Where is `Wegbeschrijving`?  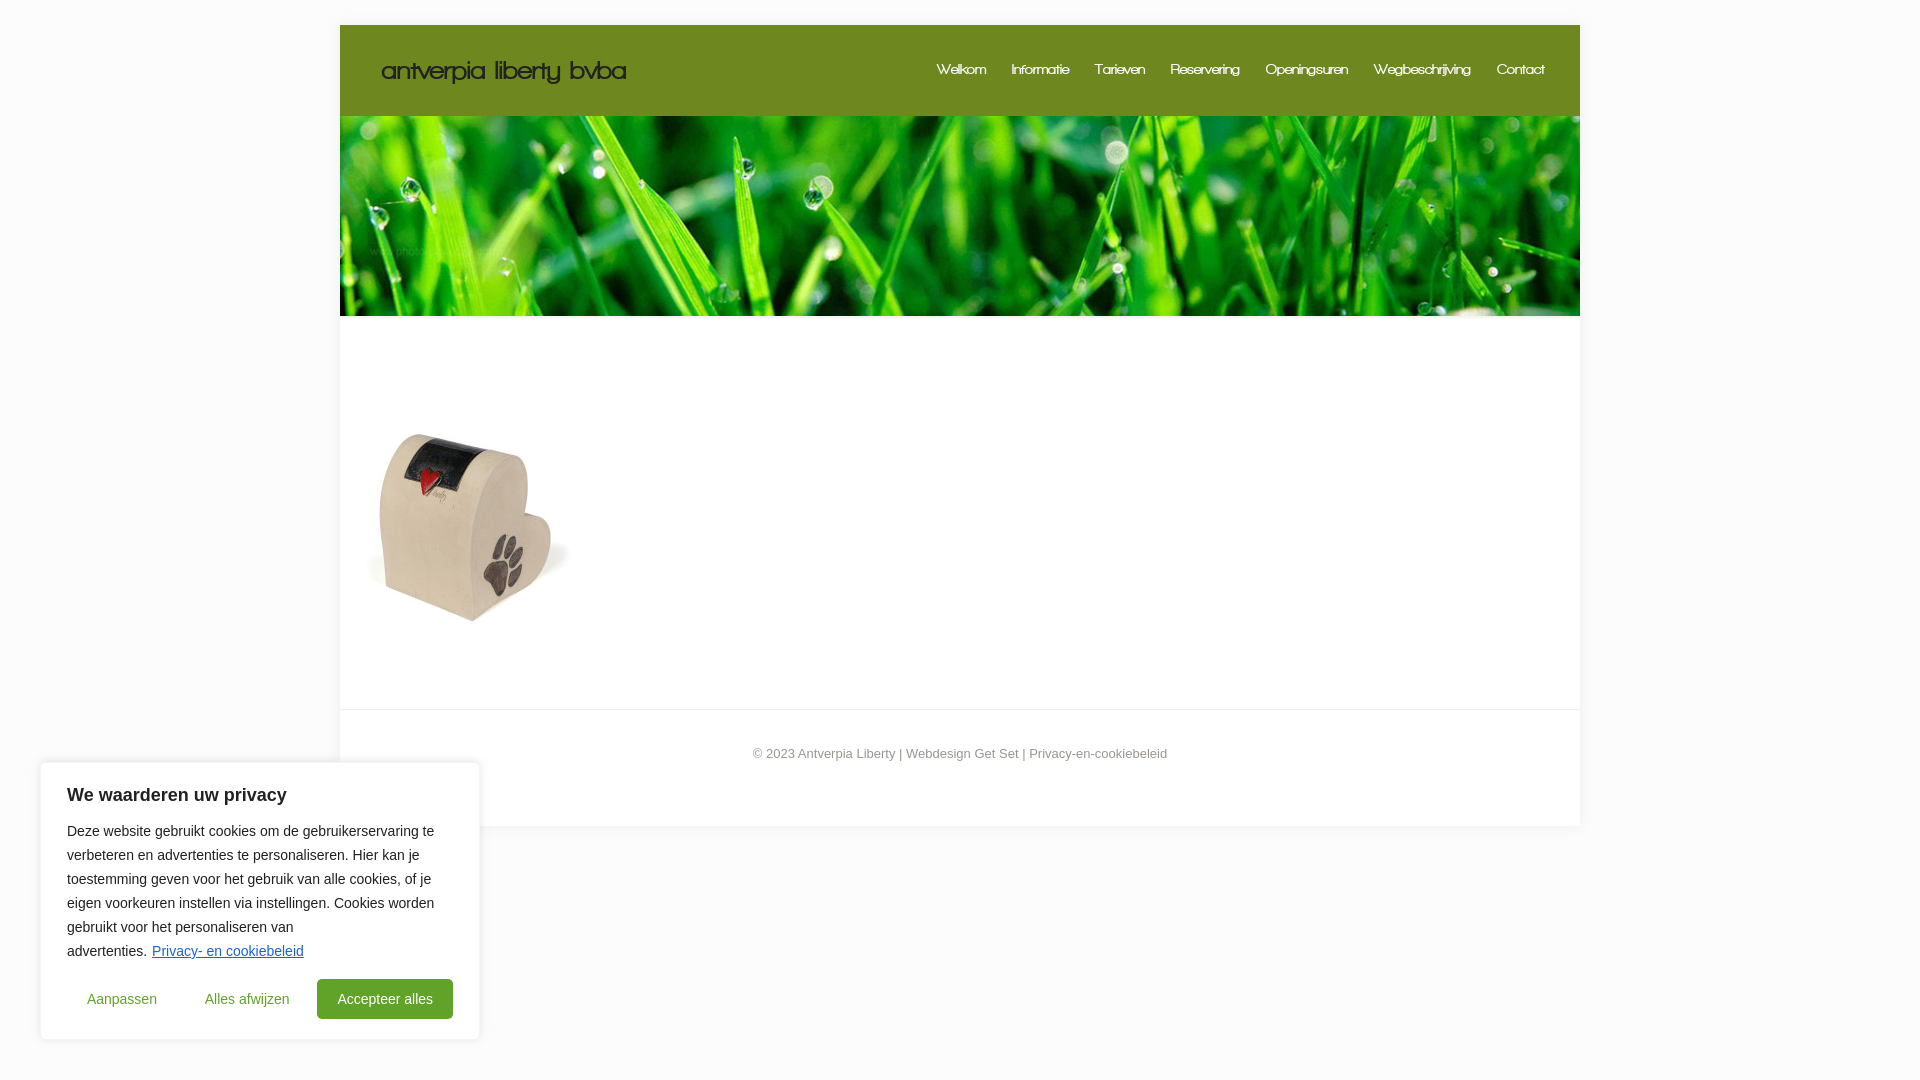
Wegbeschrijving is located at coordinates (1422, 70).